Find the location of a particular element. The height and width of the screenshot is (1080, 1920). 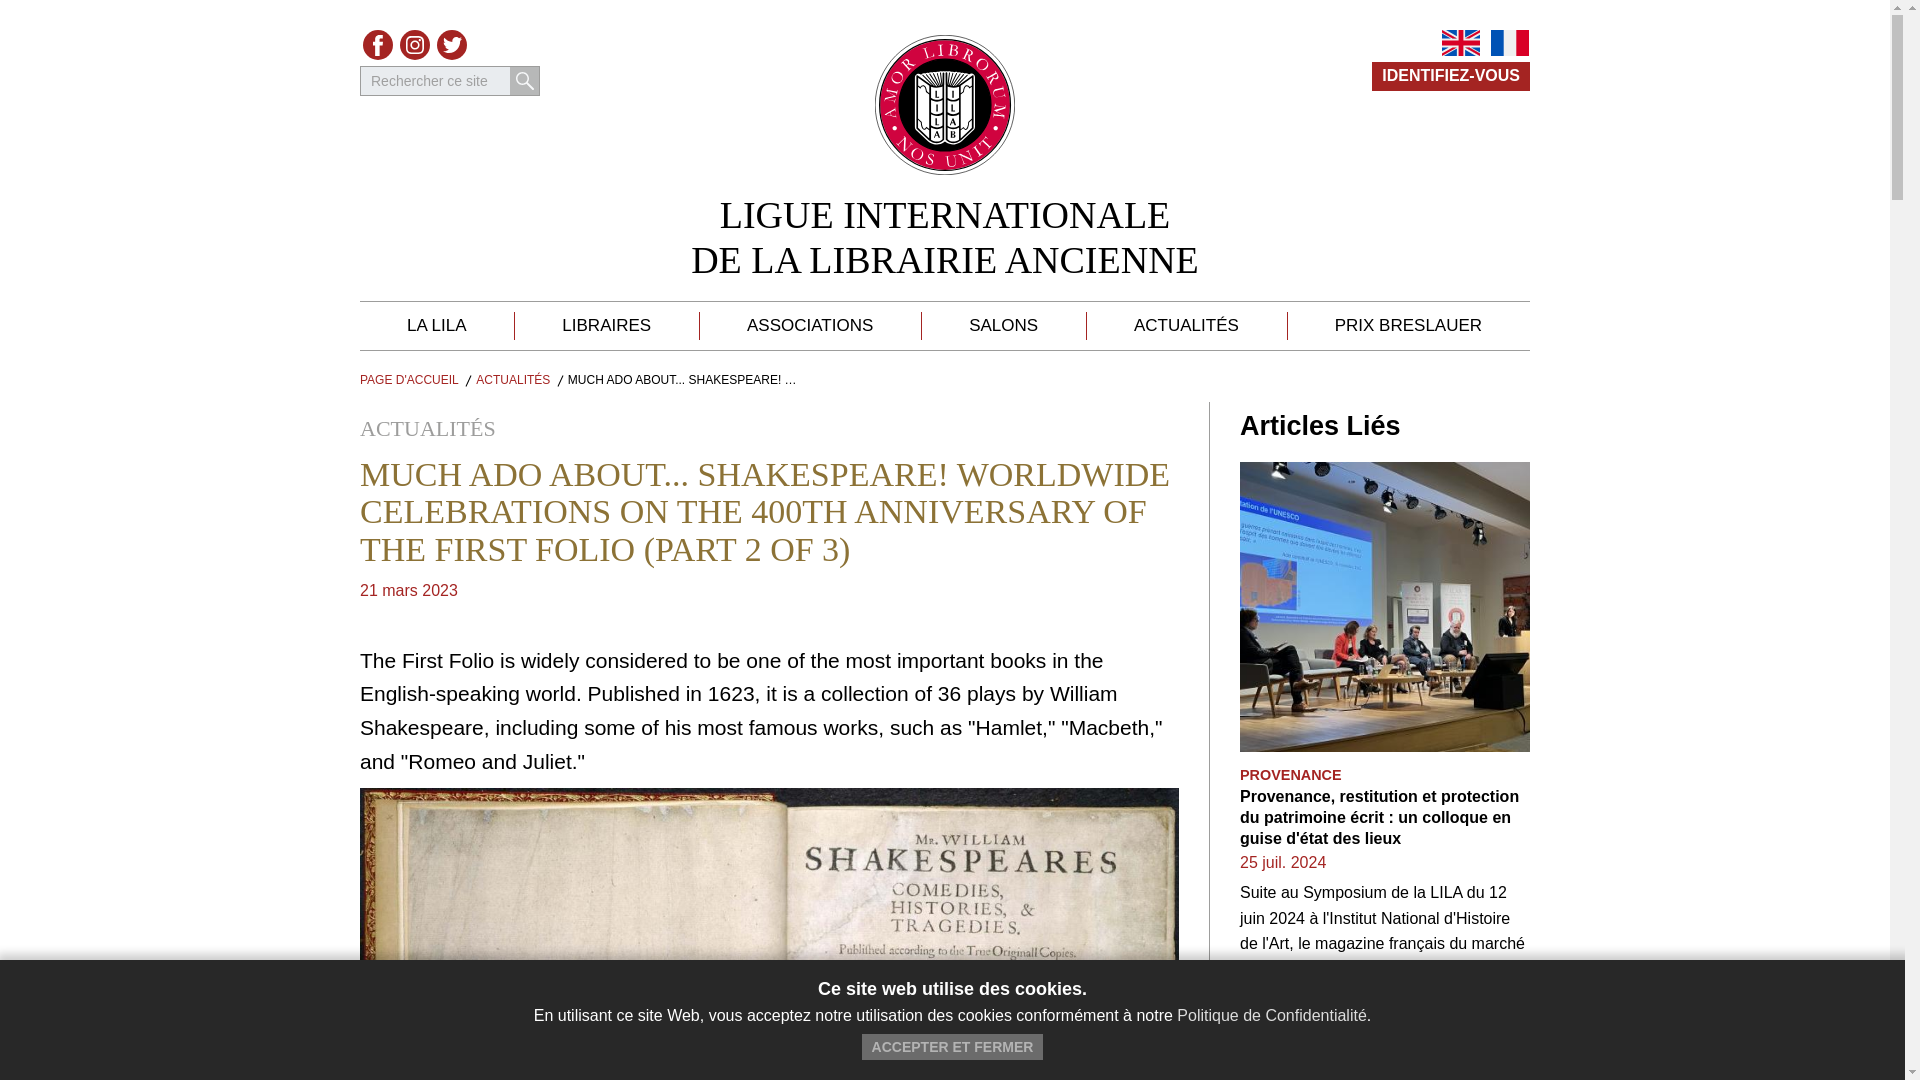

ACCEPTER ET FERMER is located at coordinates (945, 238).